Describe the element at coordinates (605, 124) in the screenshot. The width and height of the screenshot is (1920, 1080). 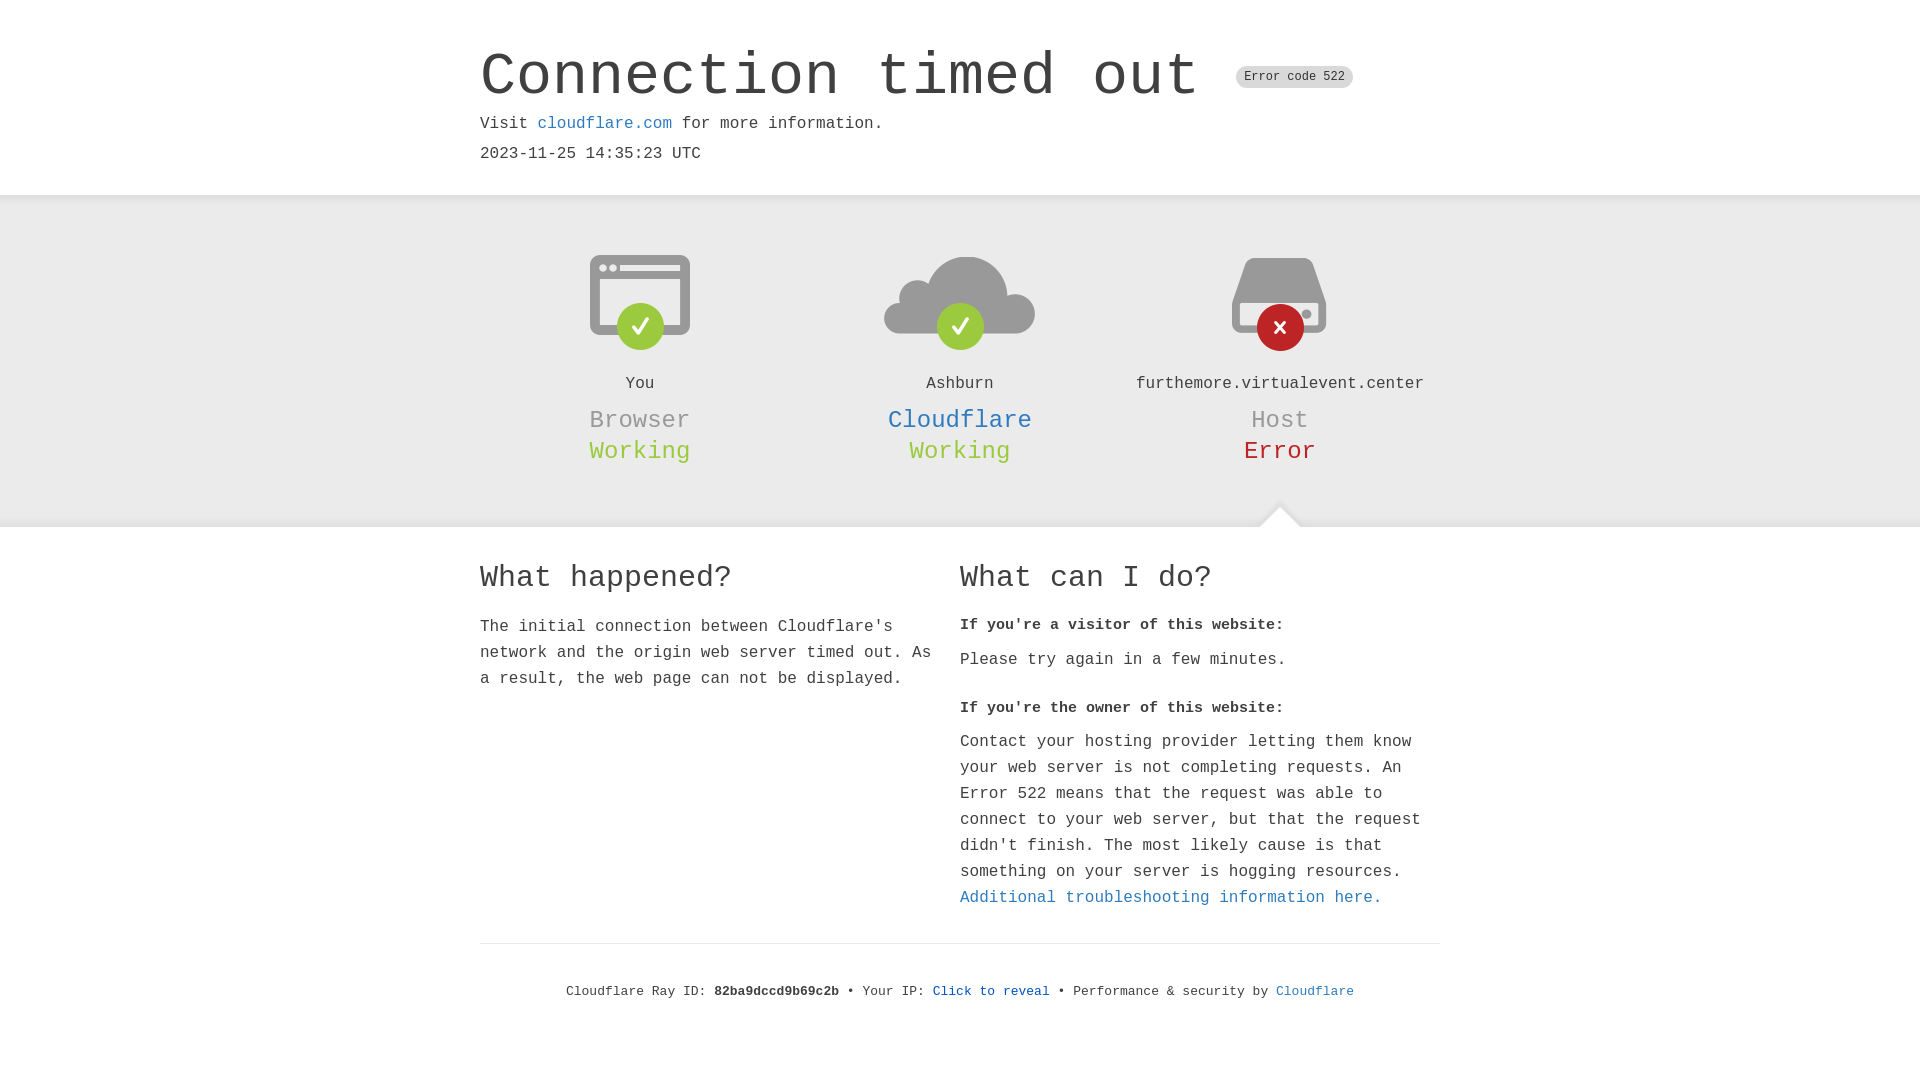
I see `cloudflare.com` at that location.